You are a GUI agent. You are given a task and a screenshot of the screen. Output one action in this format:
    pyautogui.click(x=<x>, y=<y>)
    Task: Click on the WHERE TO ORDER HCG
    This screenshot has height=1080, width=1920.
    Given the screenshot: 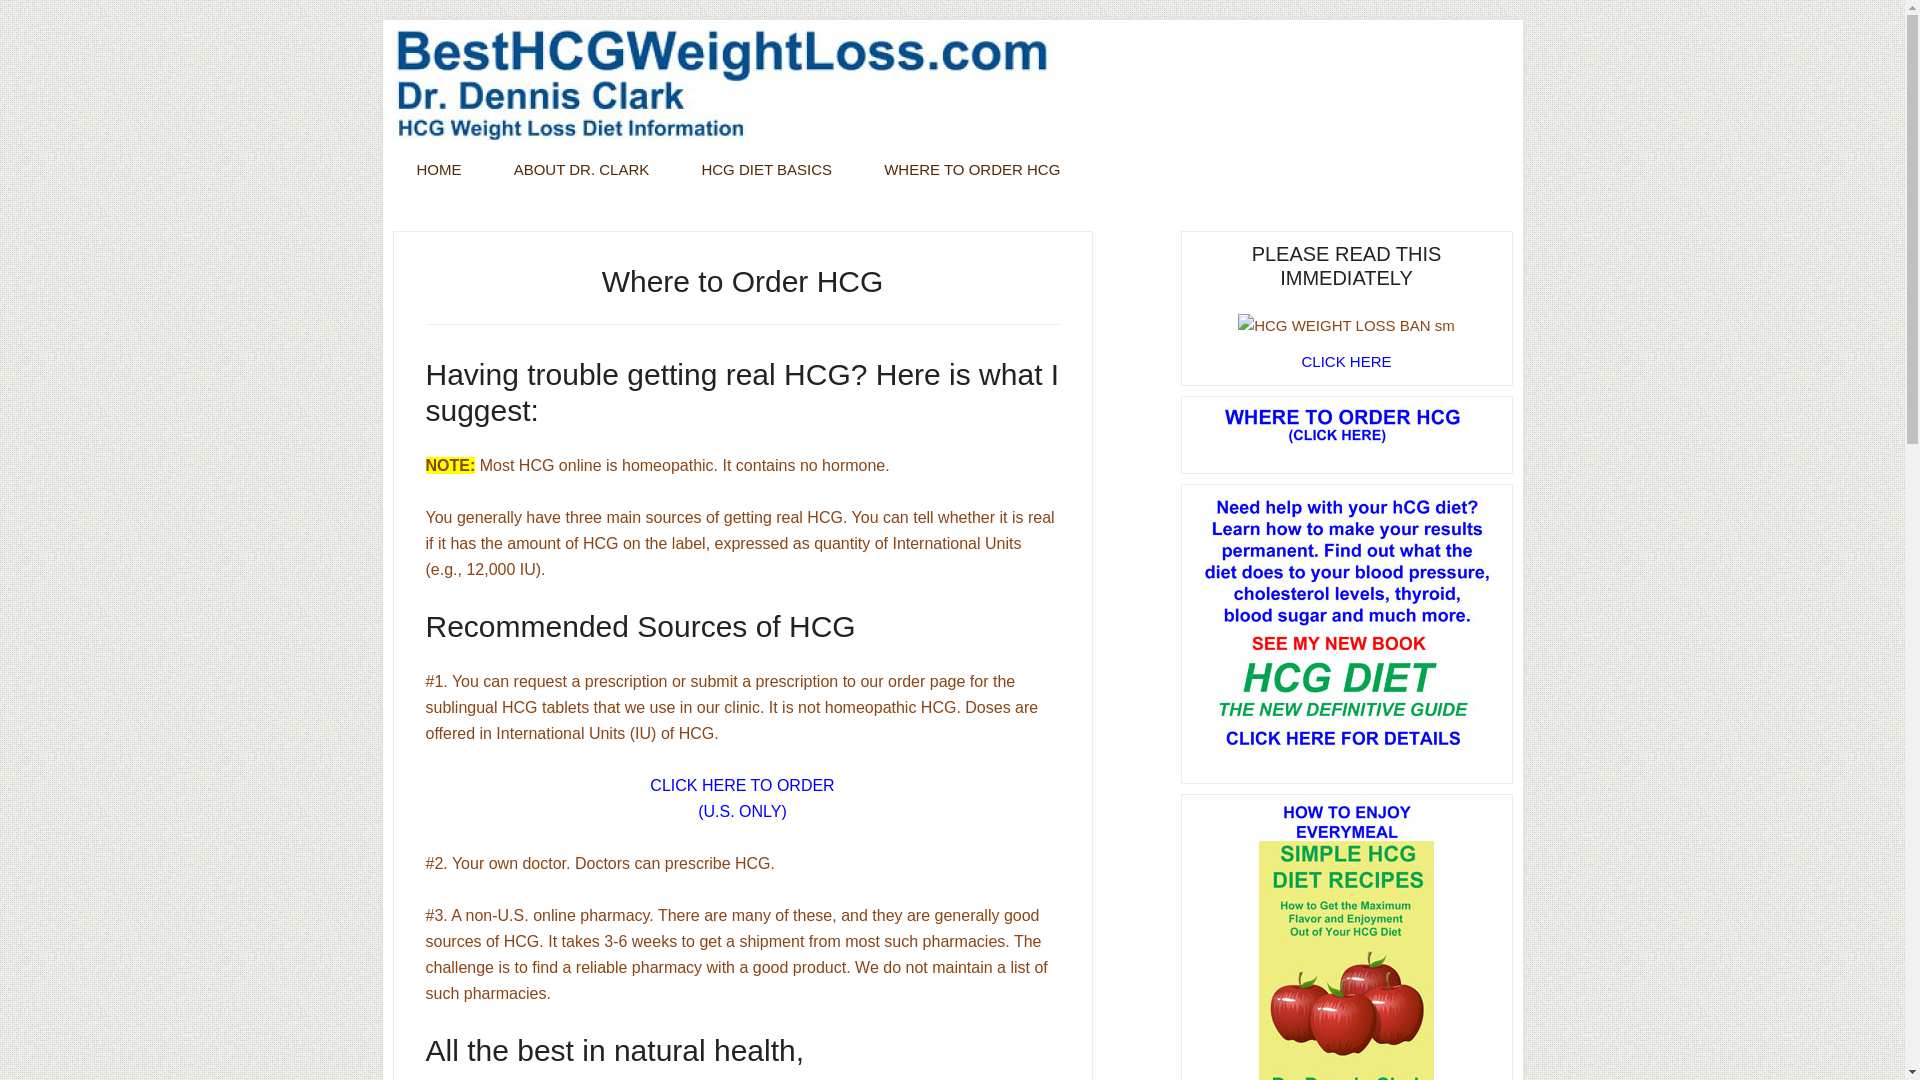 What is the action you would take?
    pyautogui.click(x=972, y=169)
    